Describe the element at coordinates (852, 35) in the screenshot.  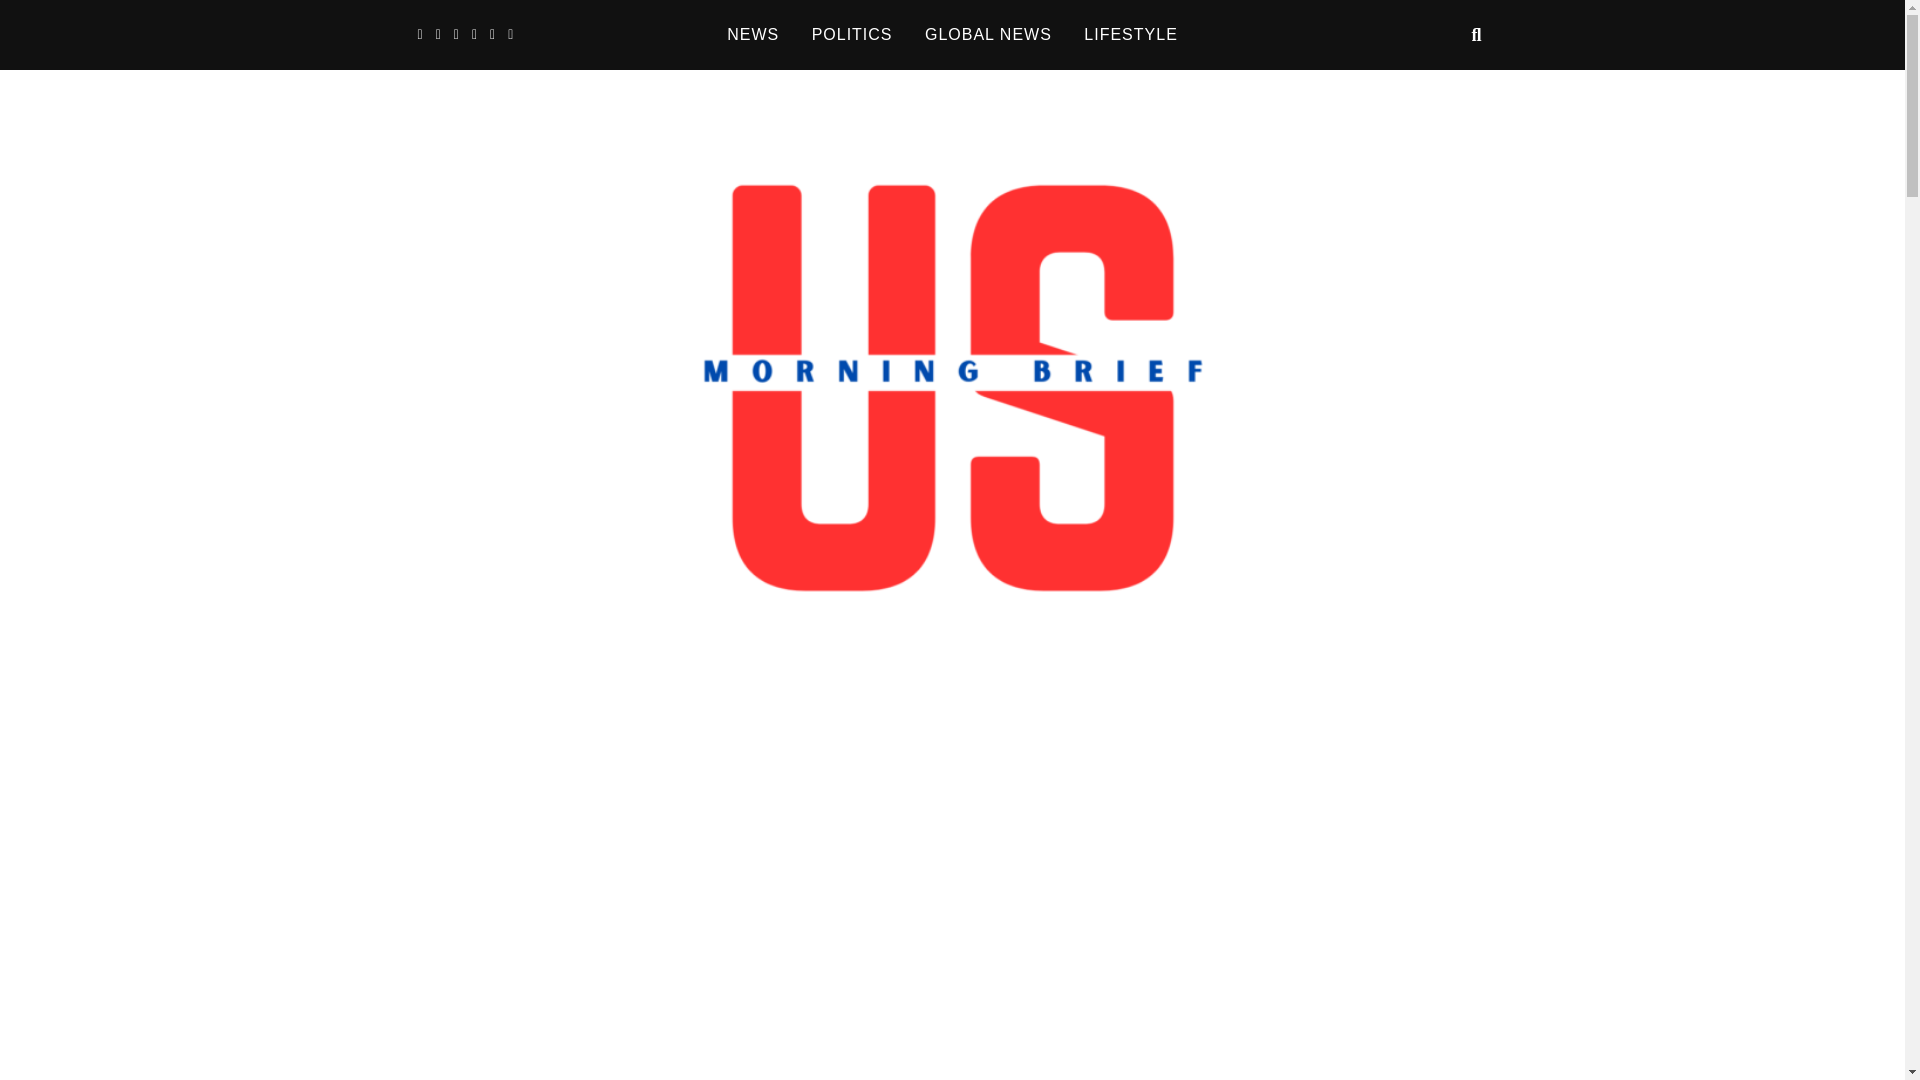
I see `POLITICS` at that location.